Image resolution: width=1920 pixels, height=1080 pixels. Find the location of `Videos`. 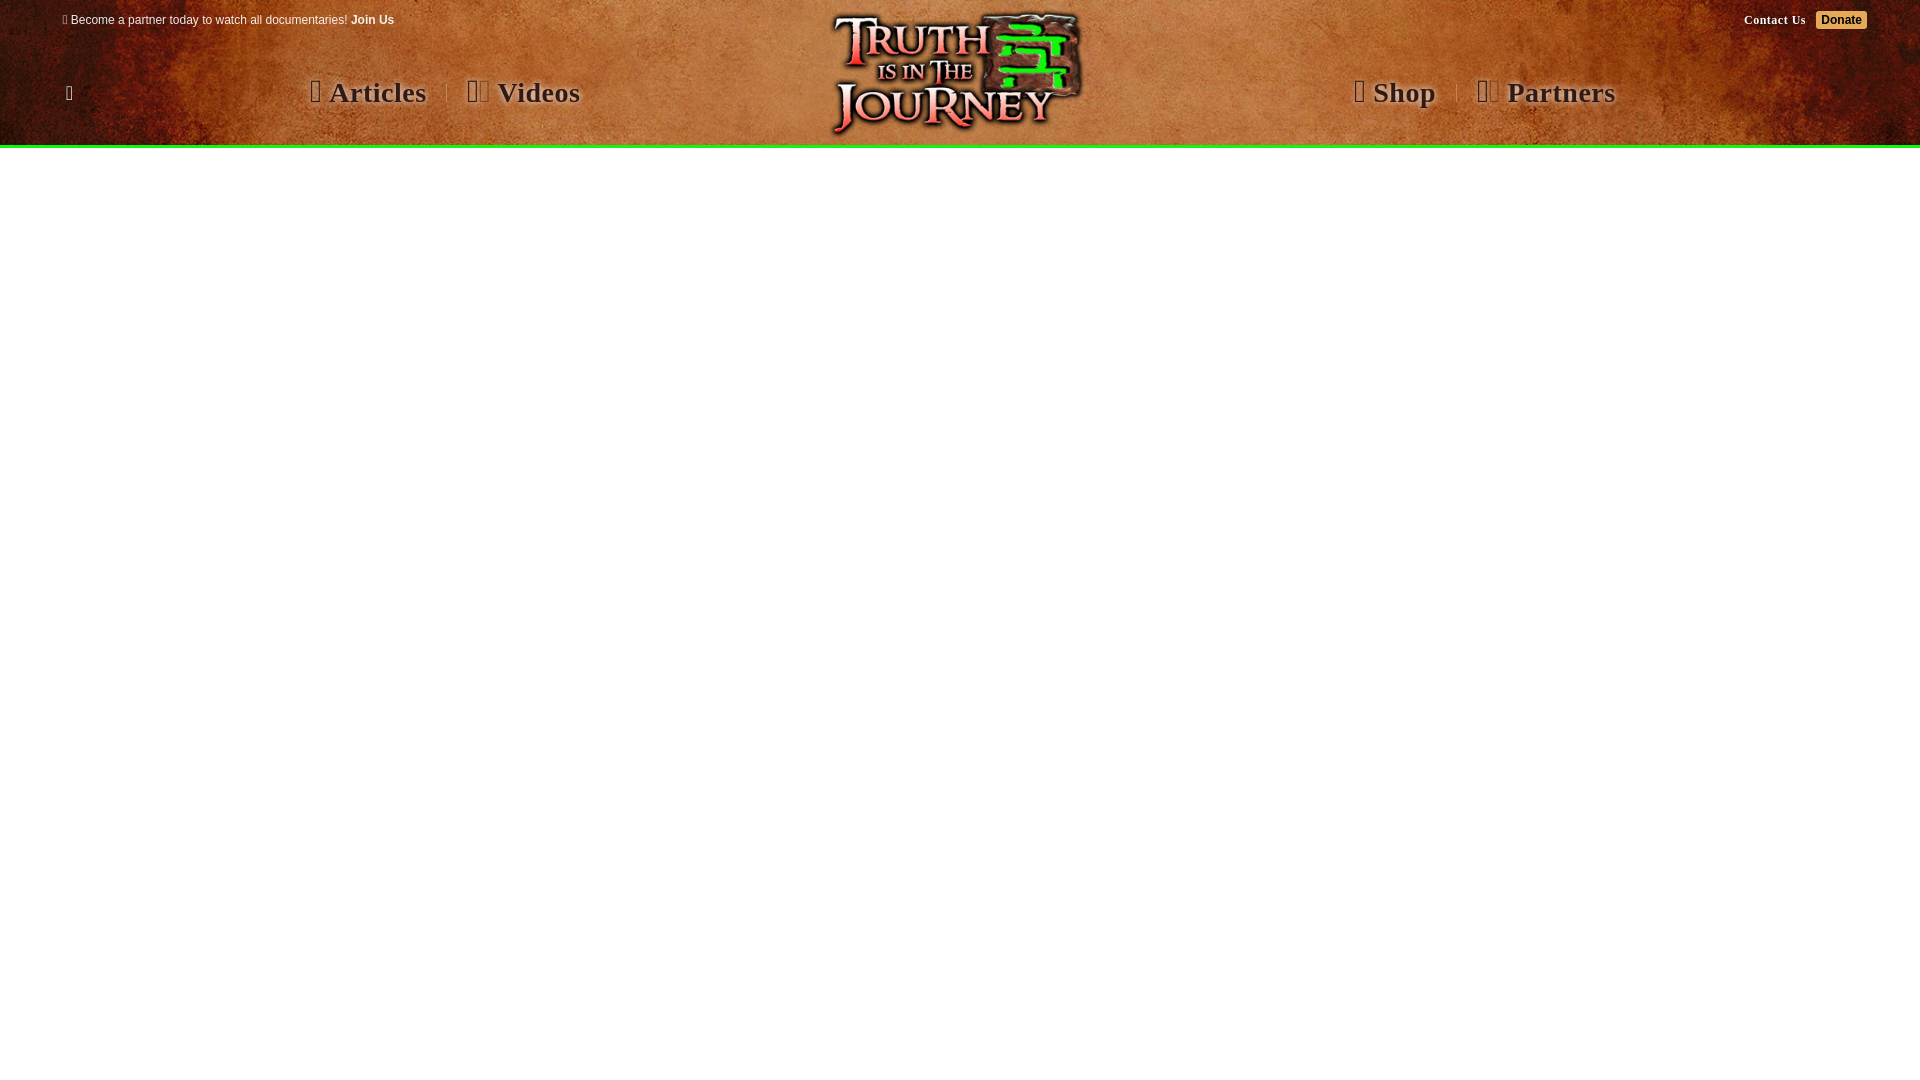

Videos is located at coordinates (522, 92).